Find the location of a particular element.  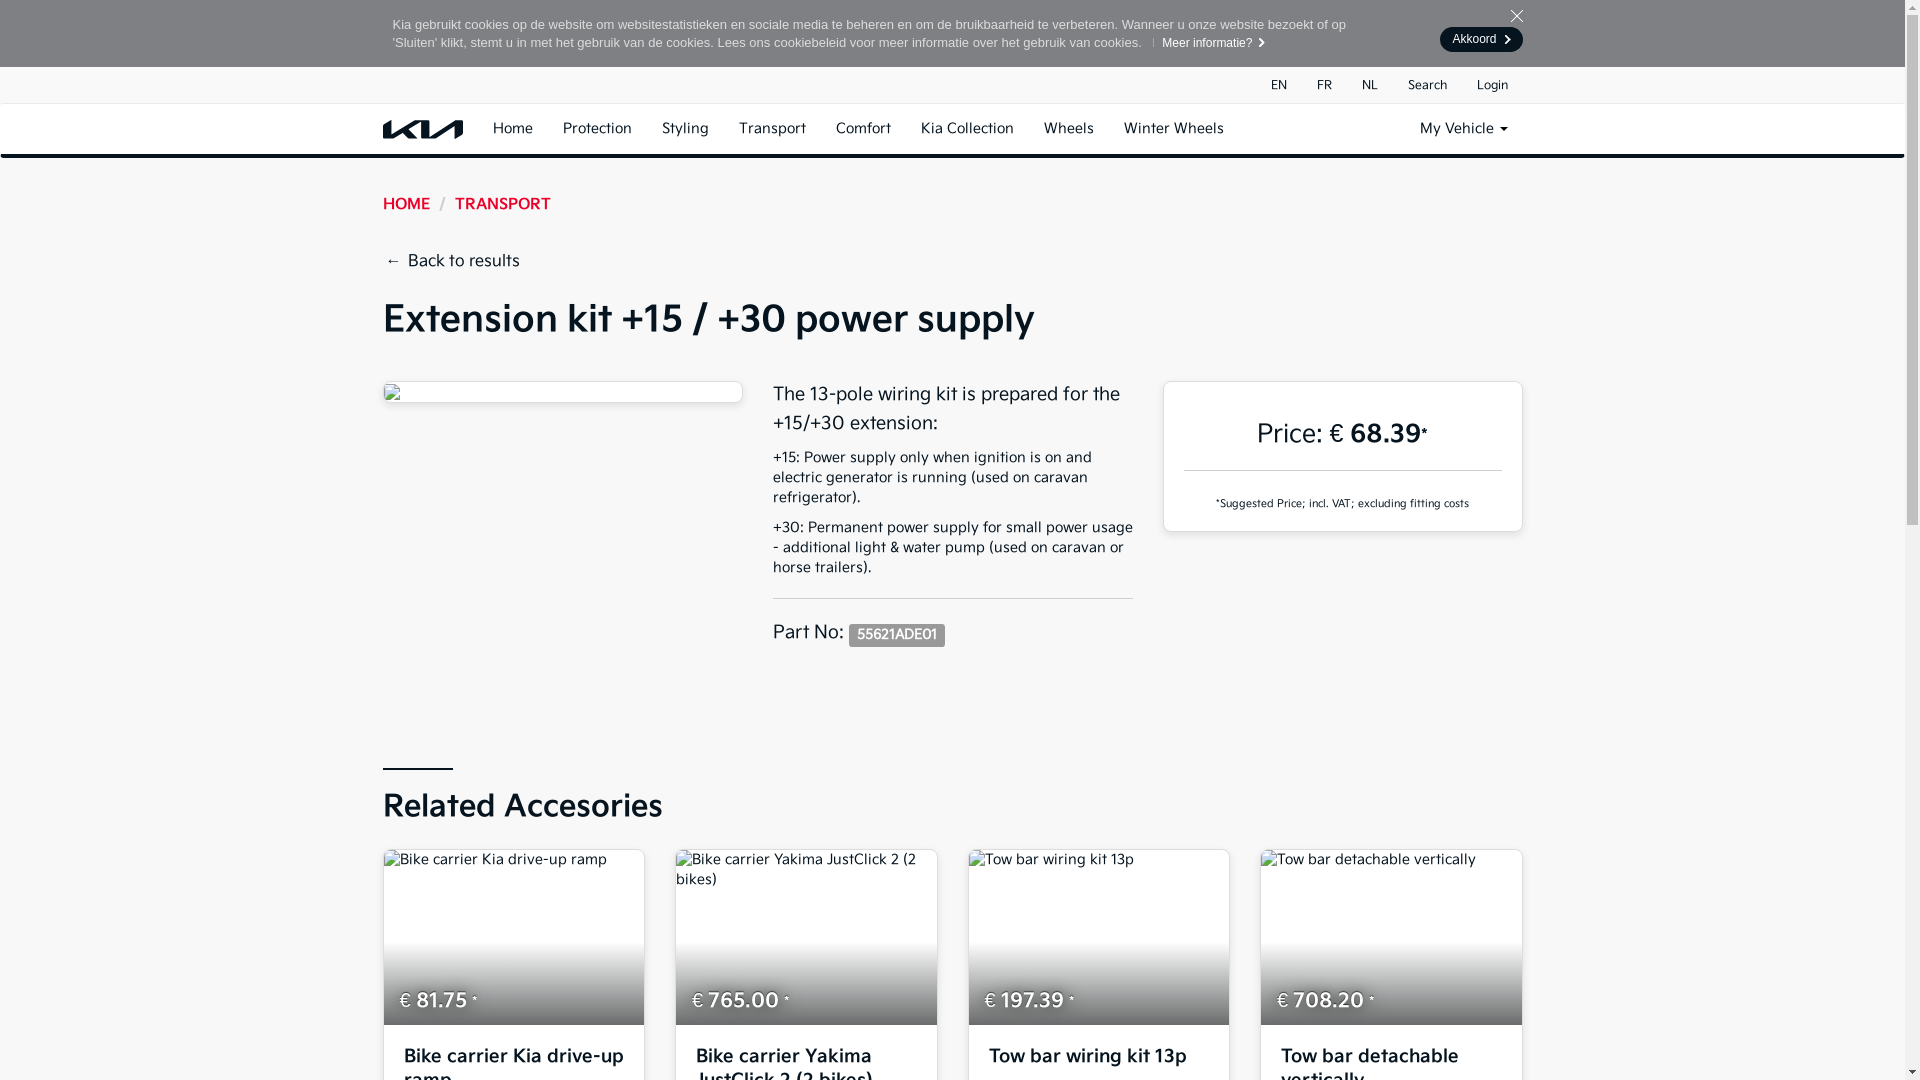

My Vehicle is located at coordinates (1463, 129).